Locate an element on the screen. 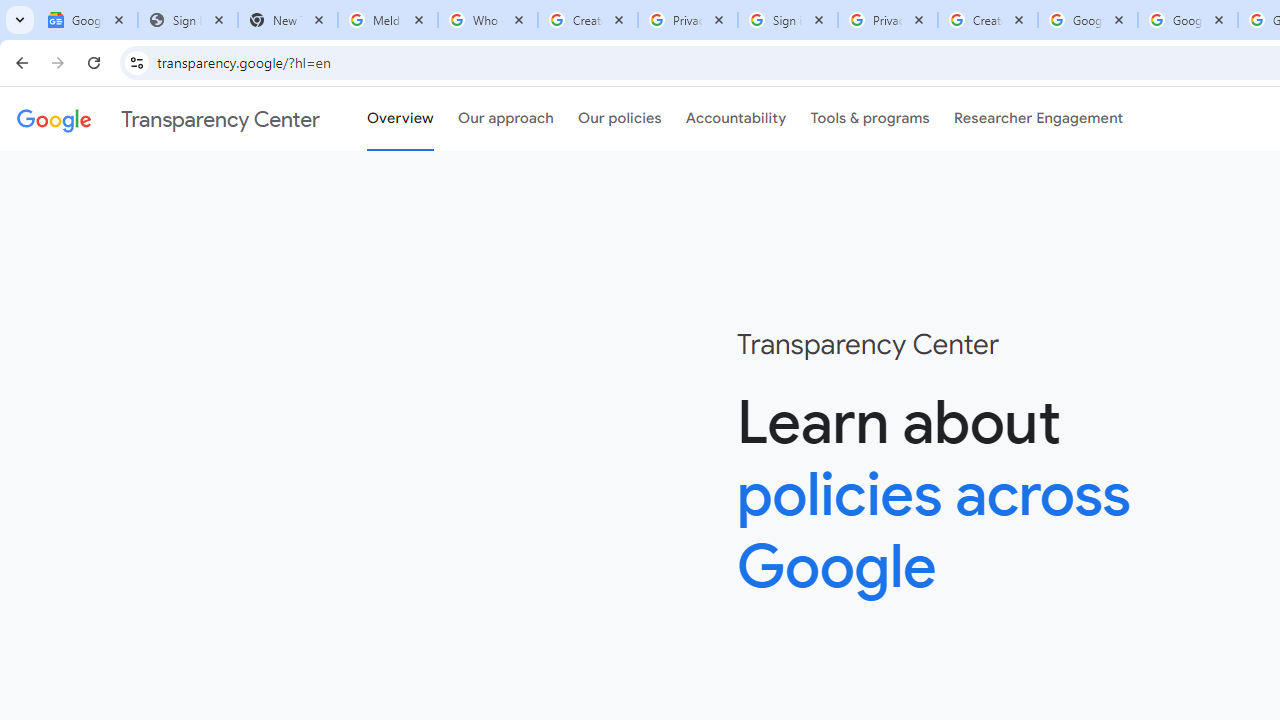  Who is my administrator? - Google Account Help is located at coordinates (487, 20).